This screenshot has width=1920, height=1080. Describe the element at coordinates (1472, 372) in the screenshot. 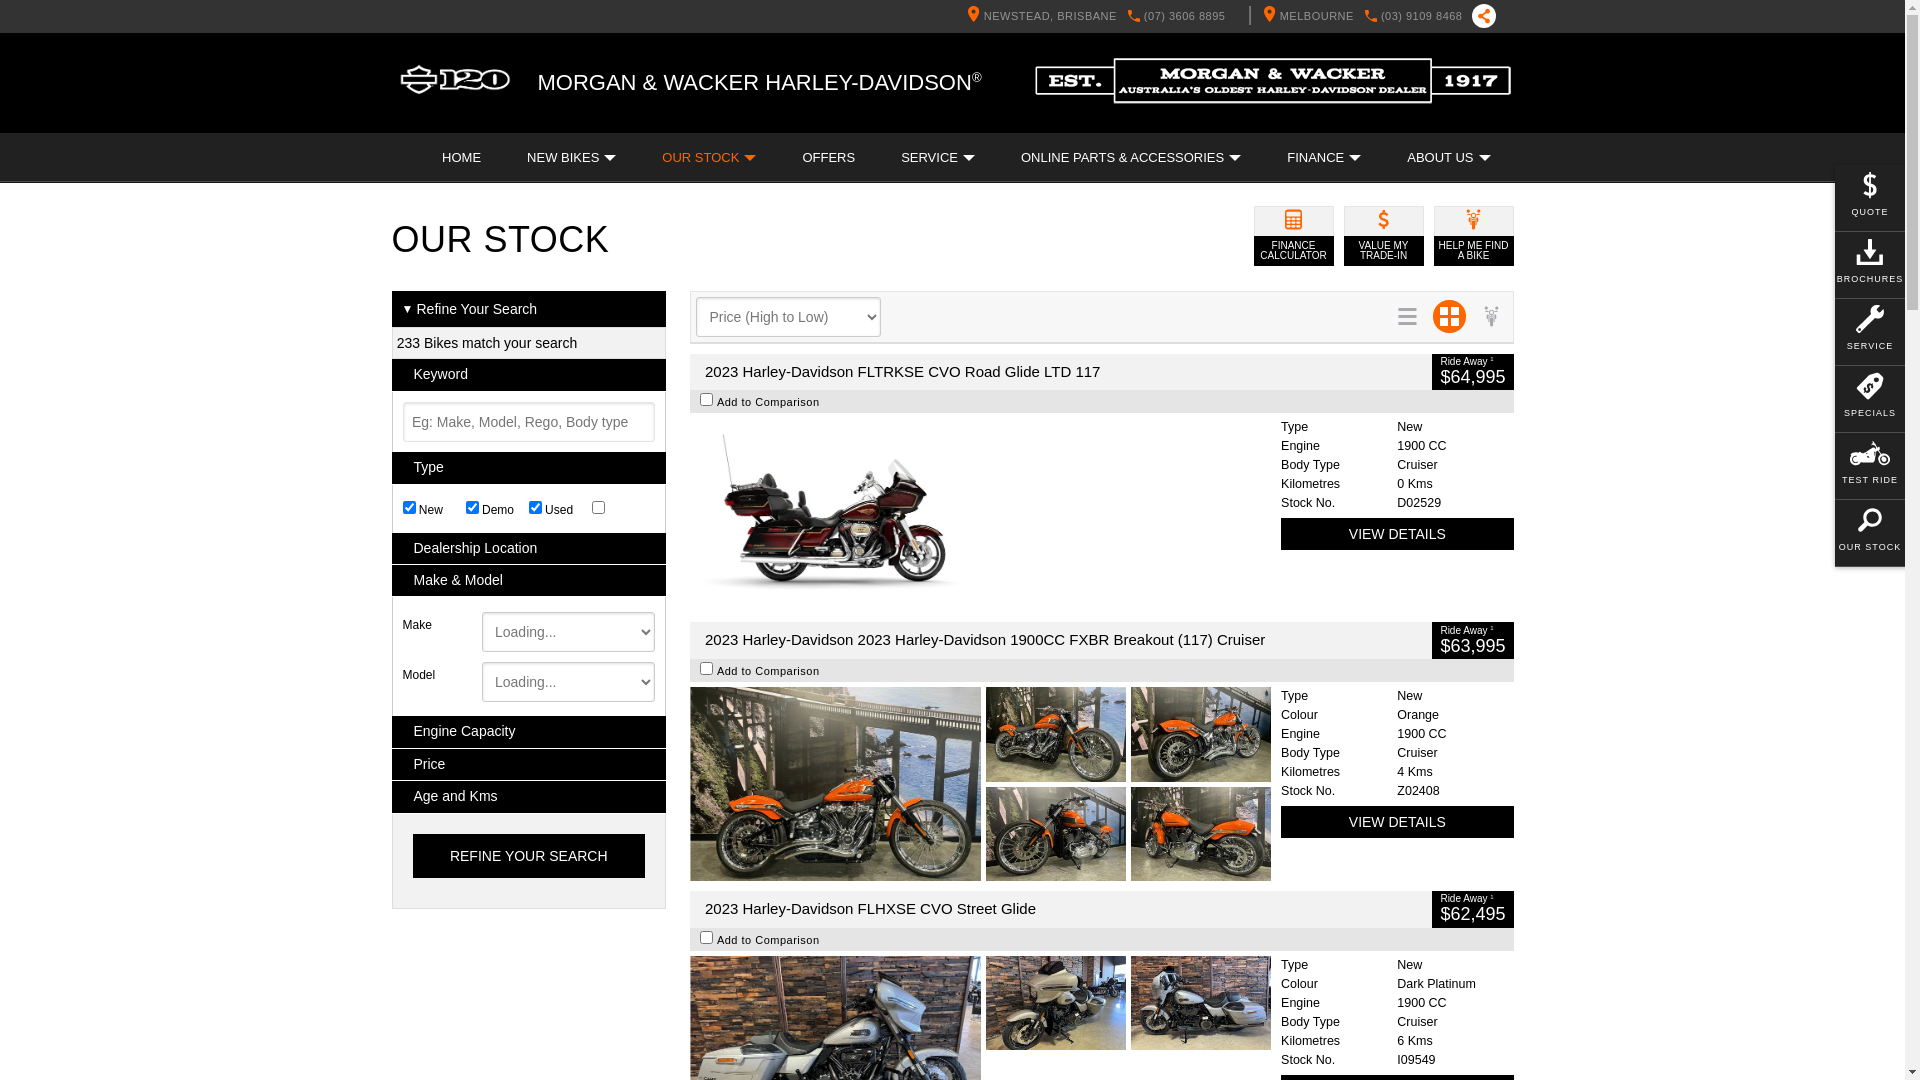

I see `Ride Away 1
$64,995` at that location.